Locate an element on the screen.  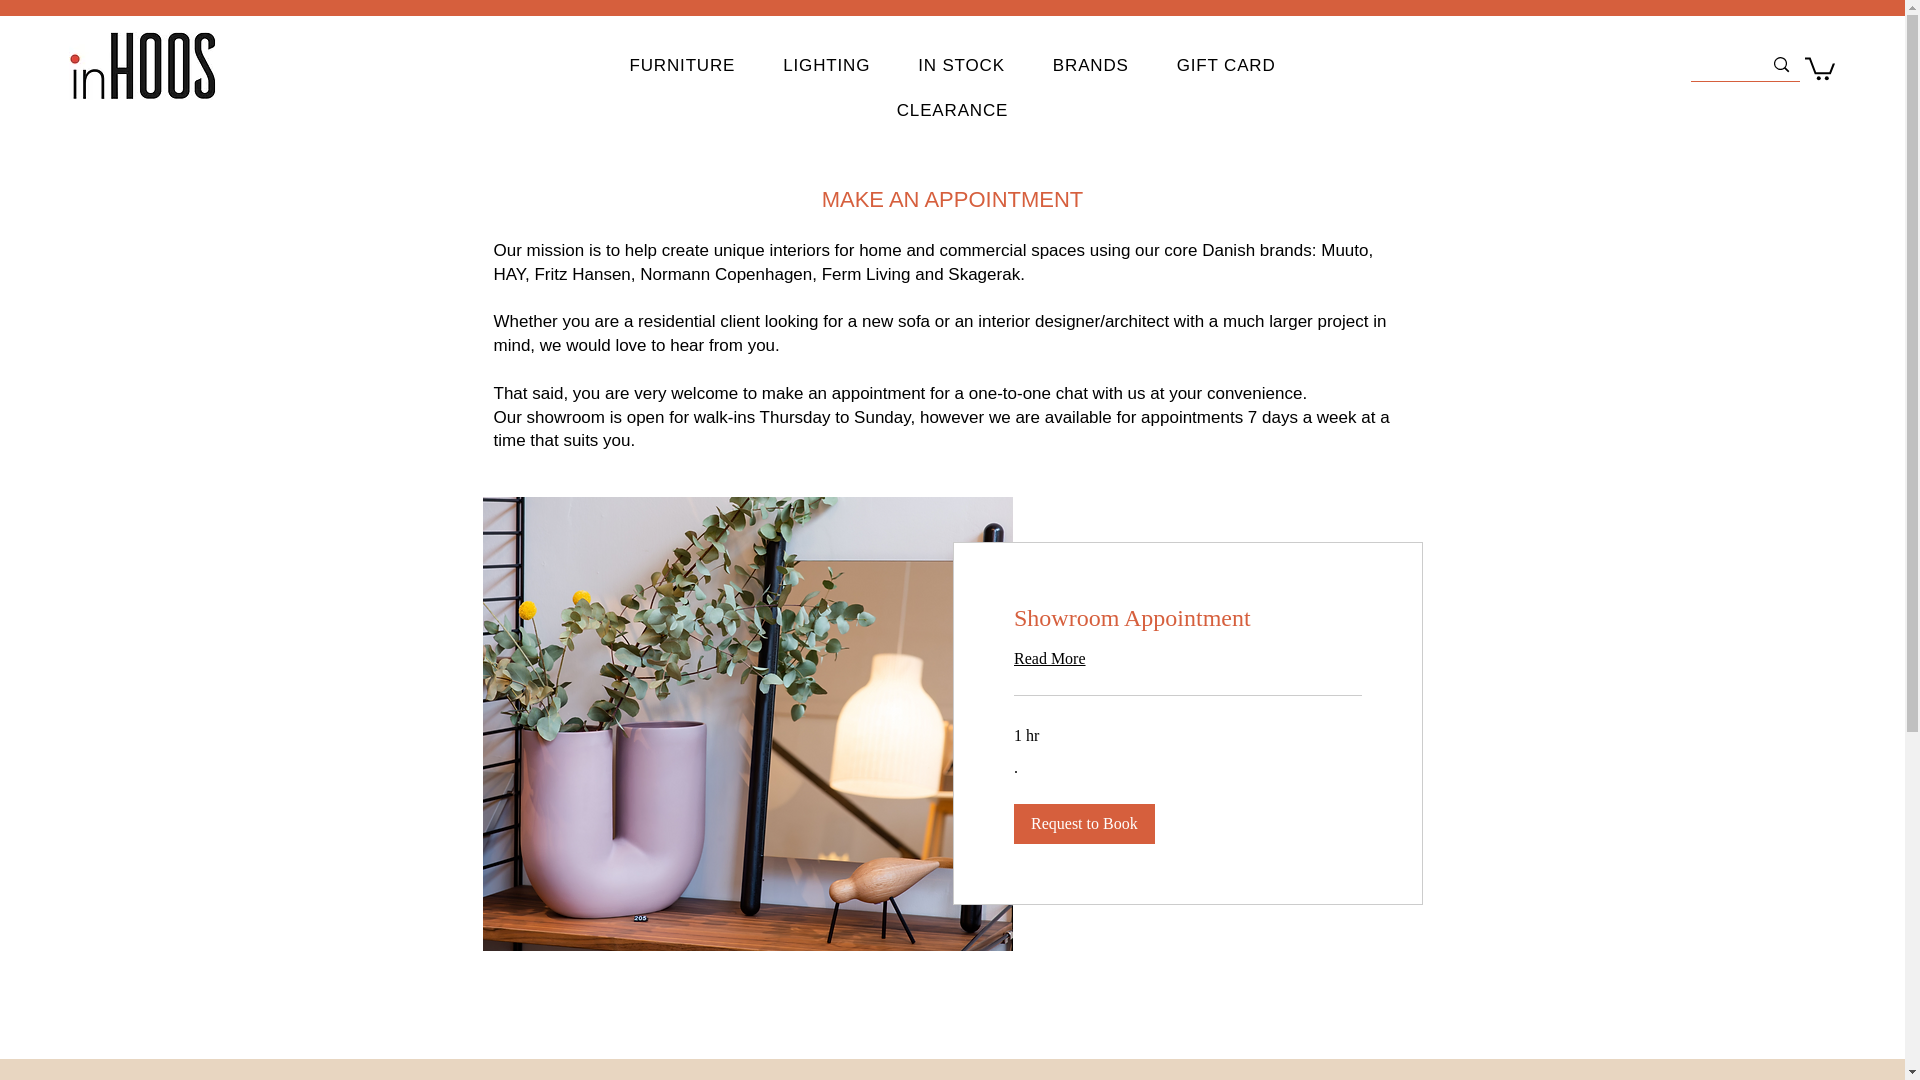
LIGHTING is located at coordinates (826, 66).